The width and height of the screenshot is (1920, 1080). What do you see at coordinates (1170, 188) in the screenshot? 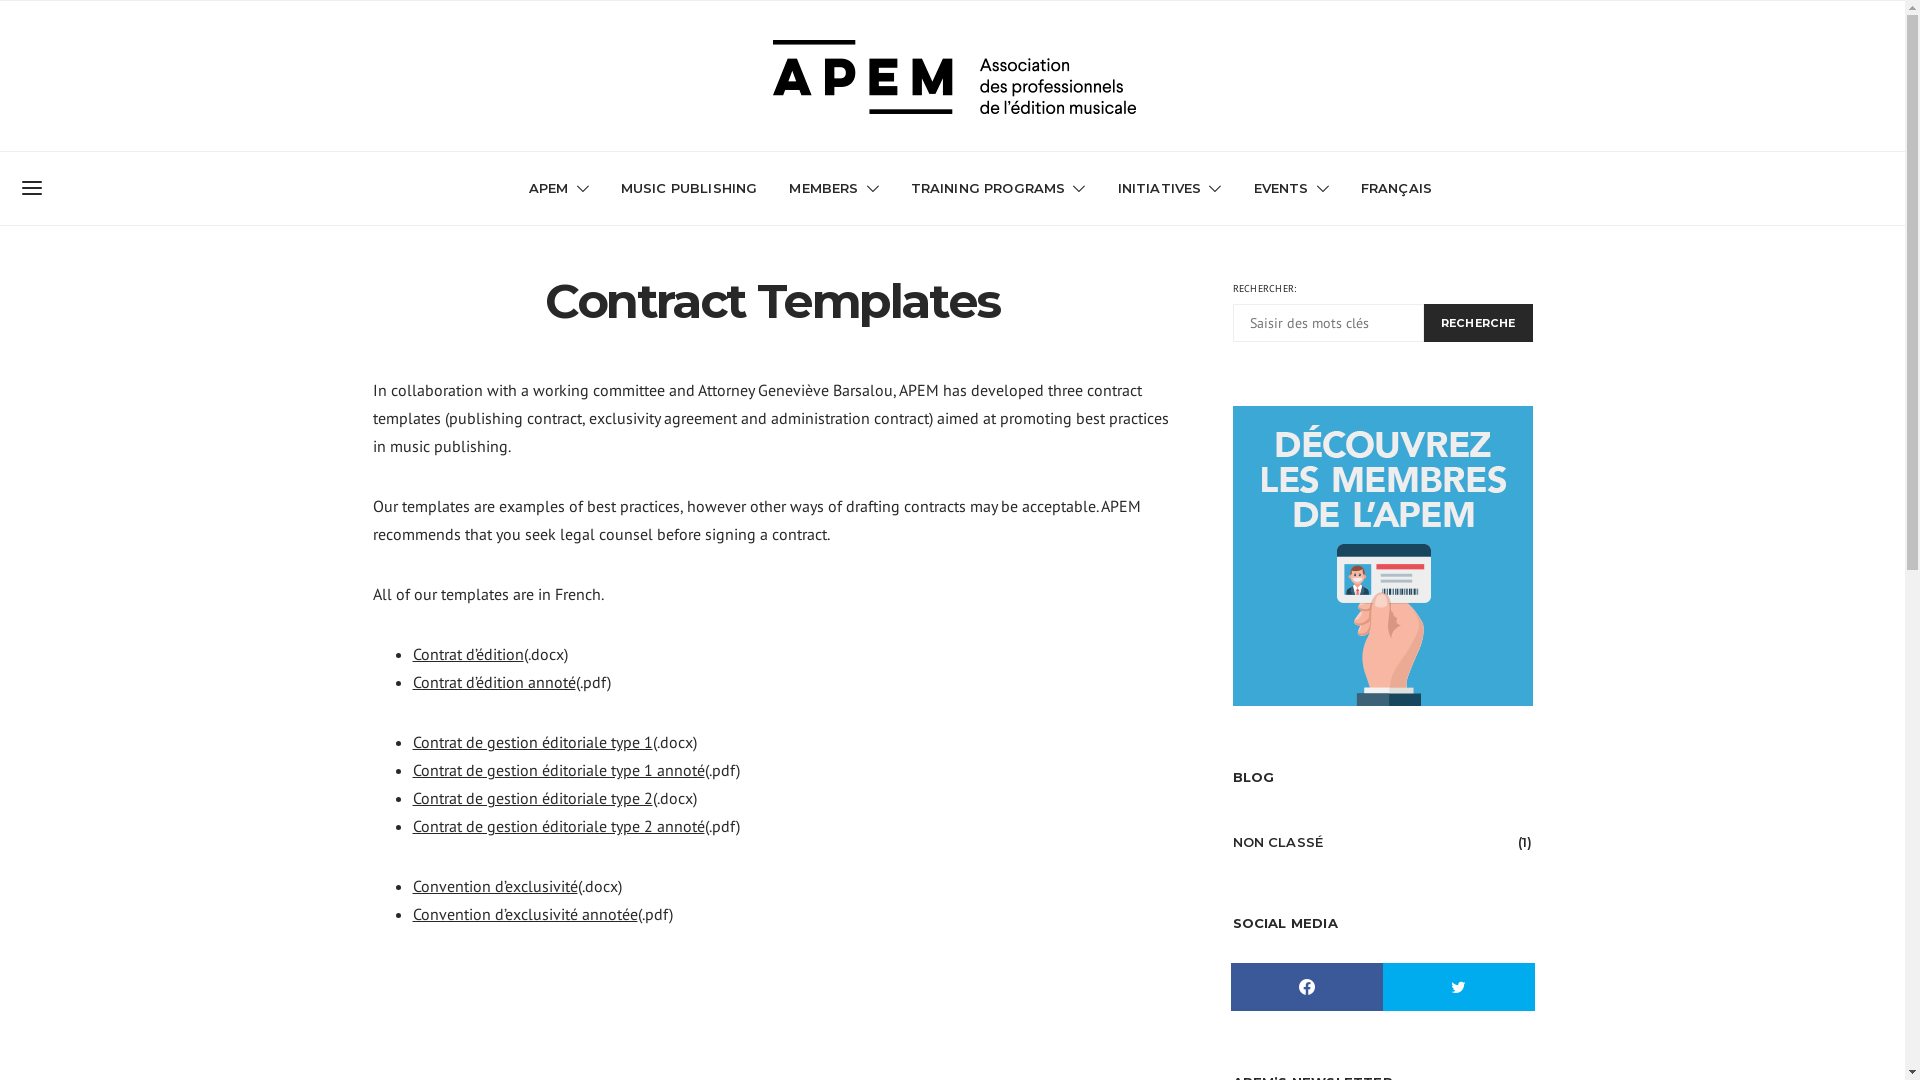
I see `INITIATIVES` at bounding box center [1170, 188].